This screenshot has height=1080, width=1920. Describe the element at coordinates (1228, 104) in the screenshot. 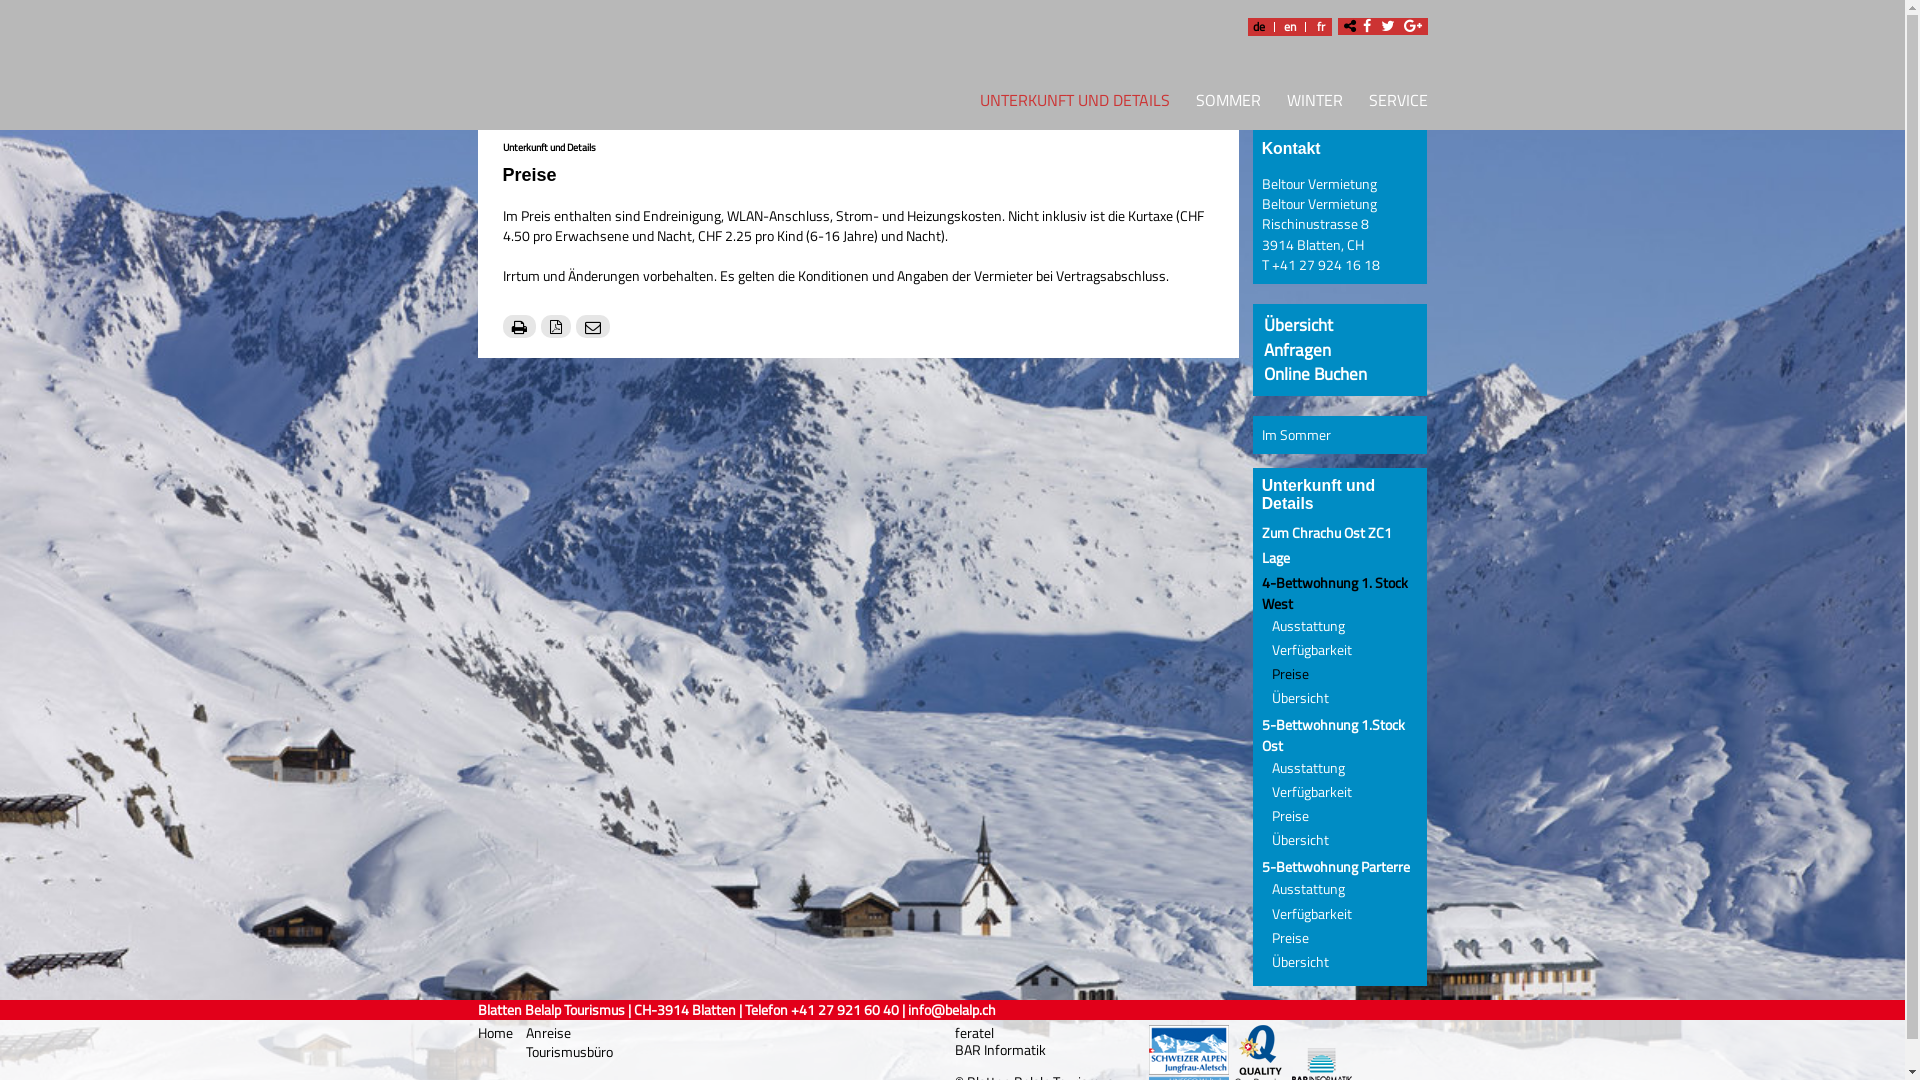

I see `SOMMER` at that location.